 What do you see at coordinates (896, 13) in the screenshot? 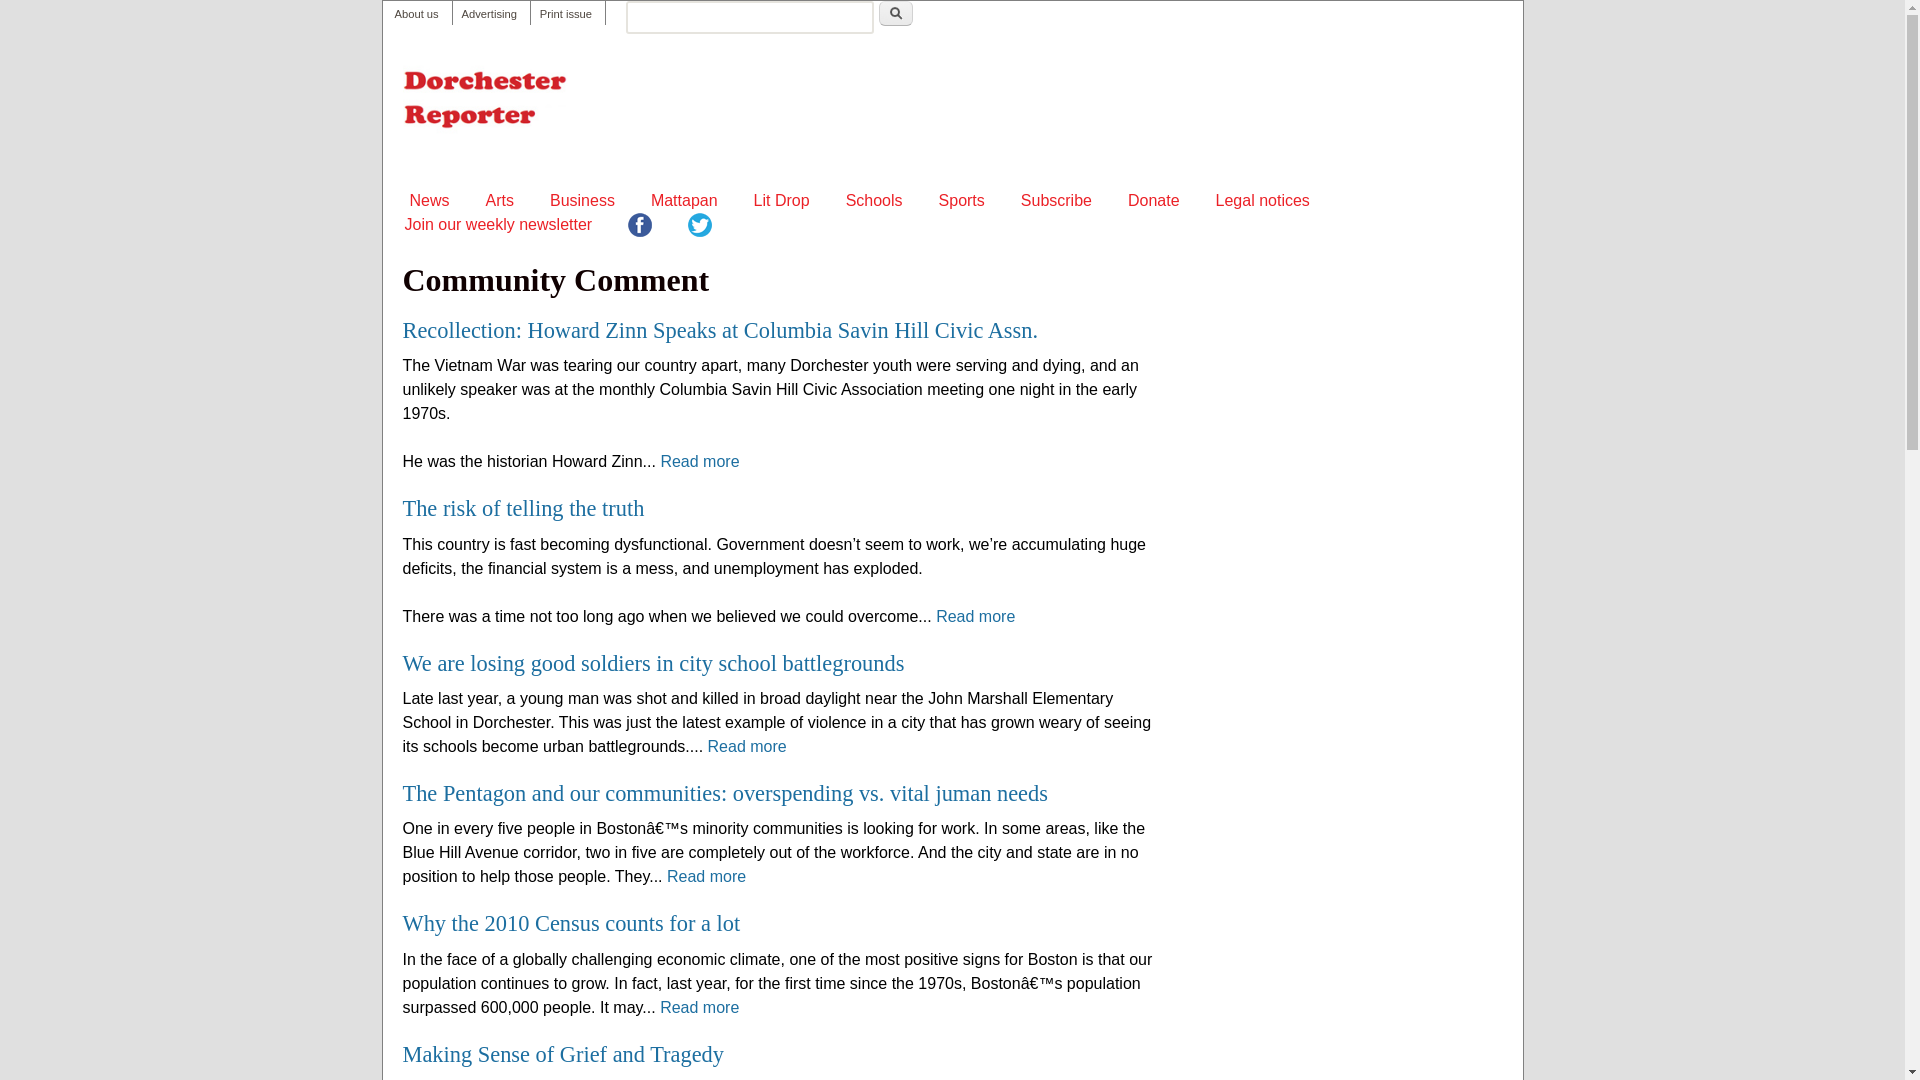
I see `Search` at bounding box center [896, 13].